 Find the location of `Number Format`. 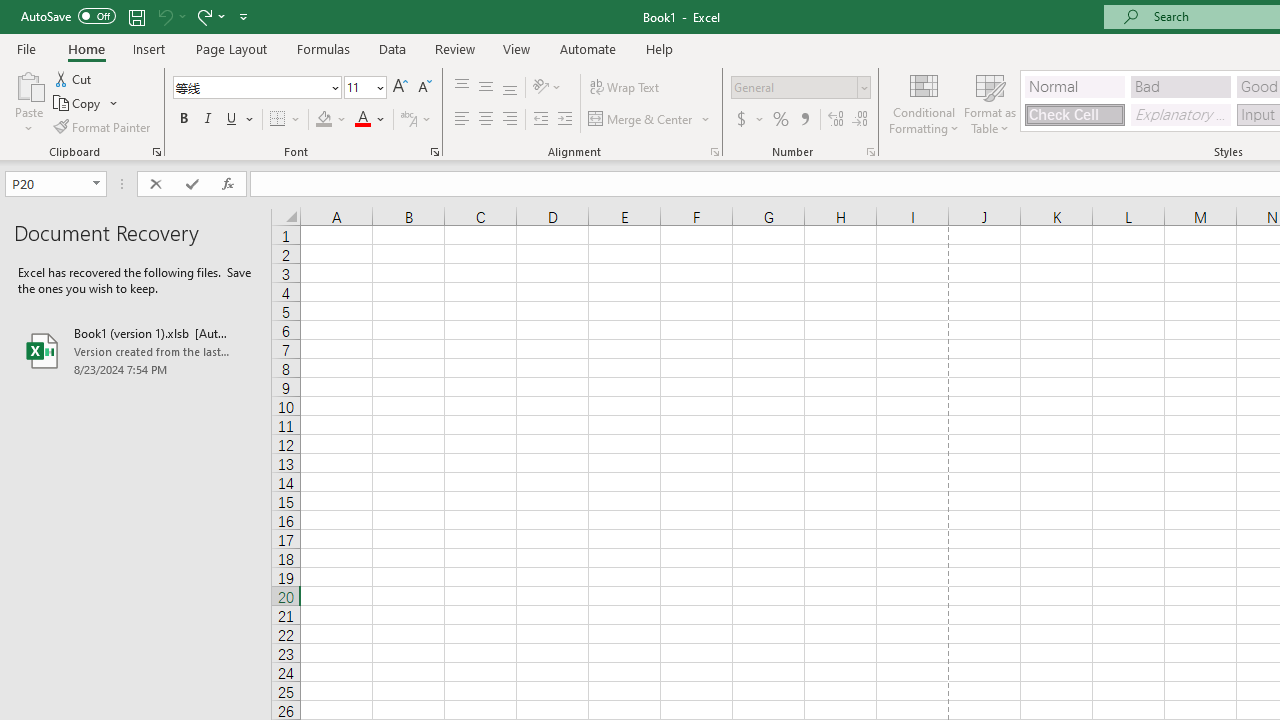

Number Format is located at coordinates (794, 87).